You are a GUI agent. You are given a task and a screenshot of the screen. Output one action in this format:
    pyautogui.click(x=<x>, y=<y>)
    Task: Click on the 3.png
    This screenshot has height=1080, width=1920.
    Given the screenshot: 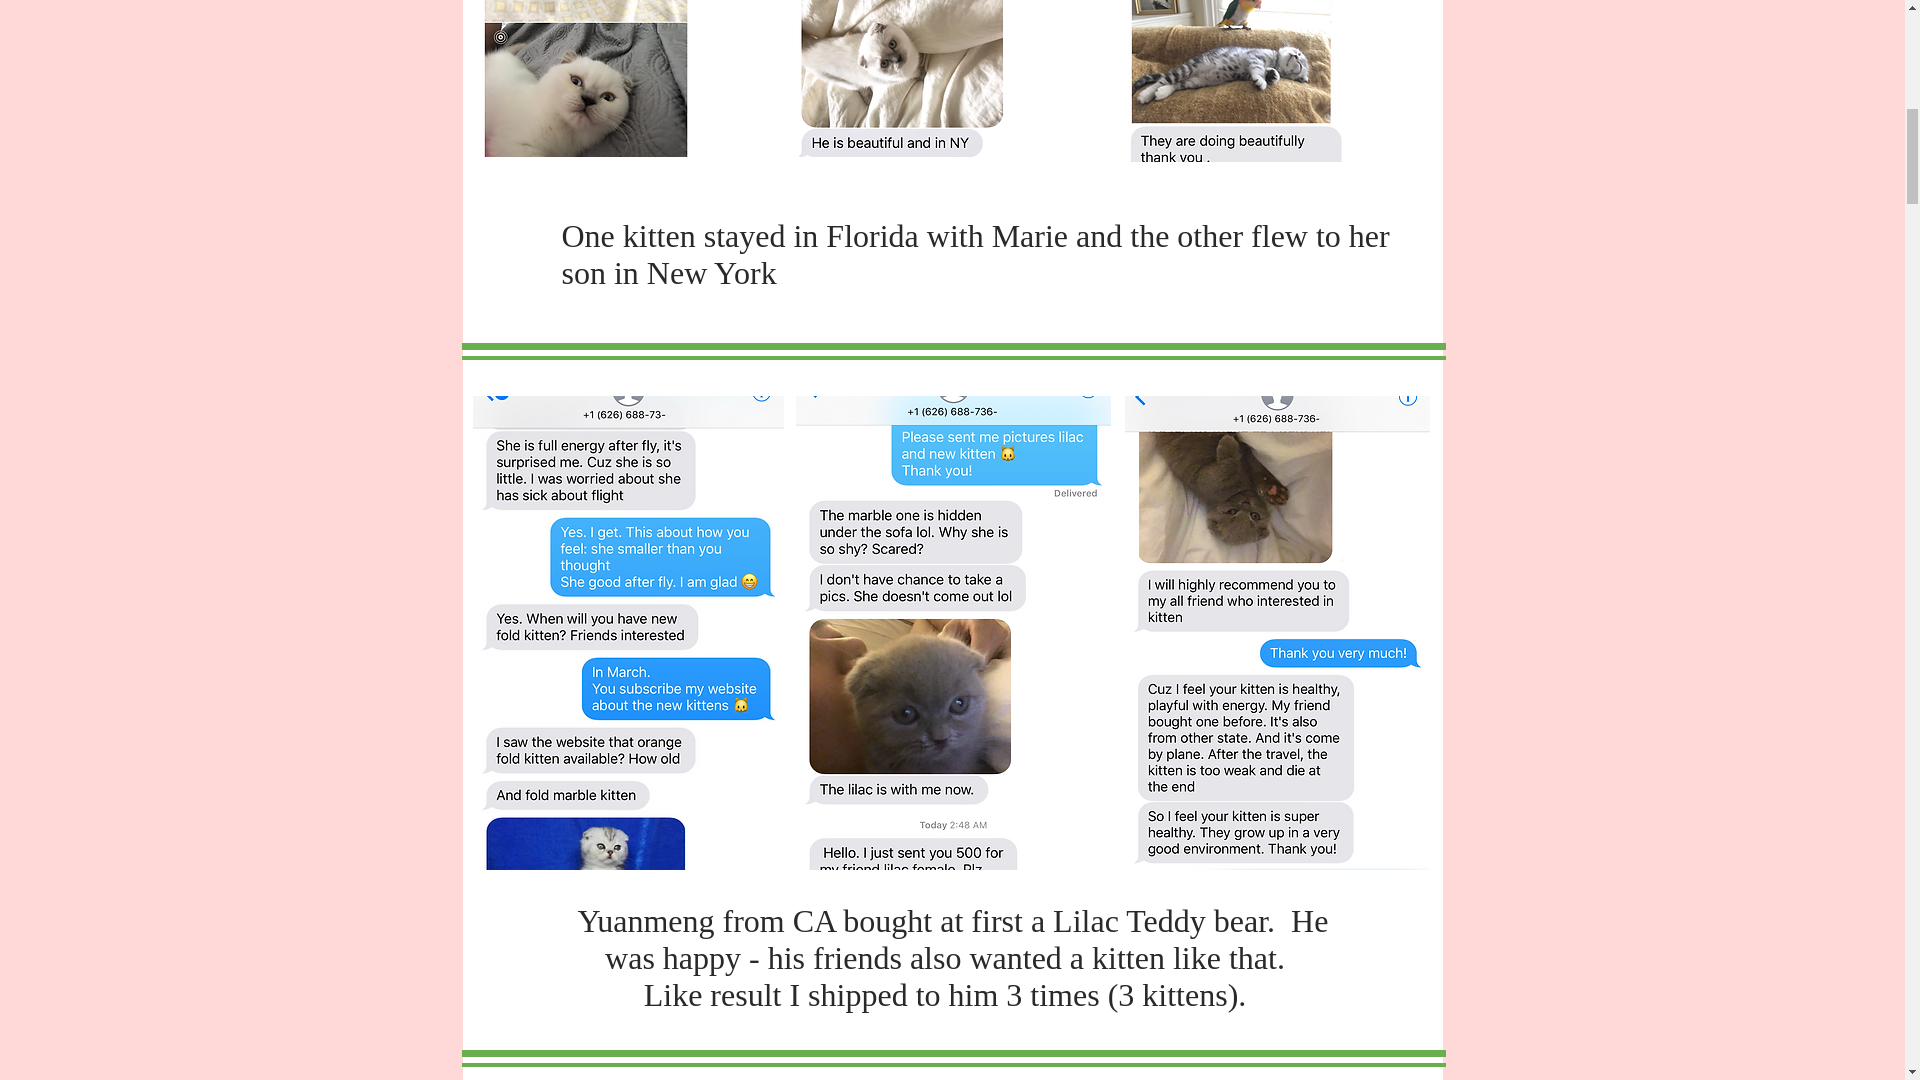 What is the action you would take?
    pyautogui.click(x=1272, y=81)
    